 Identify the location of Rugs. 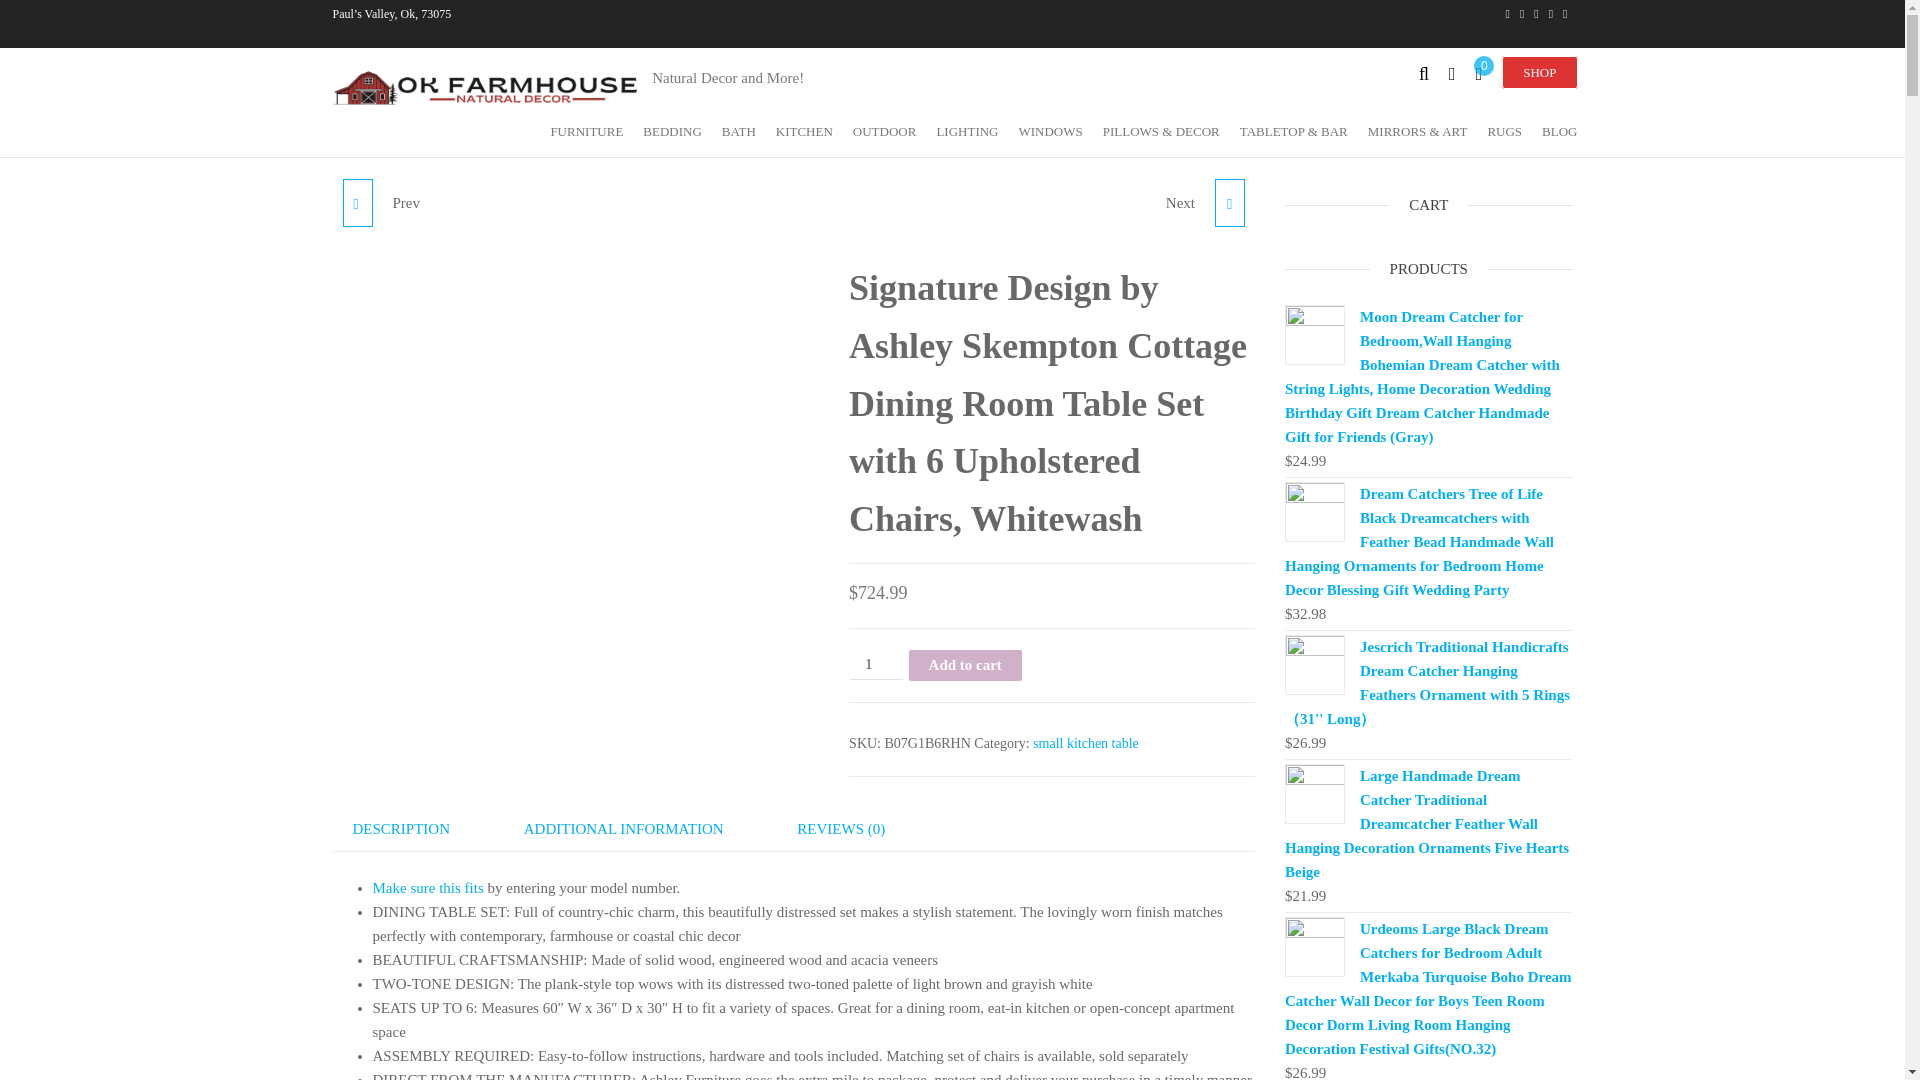
(1504, 131).